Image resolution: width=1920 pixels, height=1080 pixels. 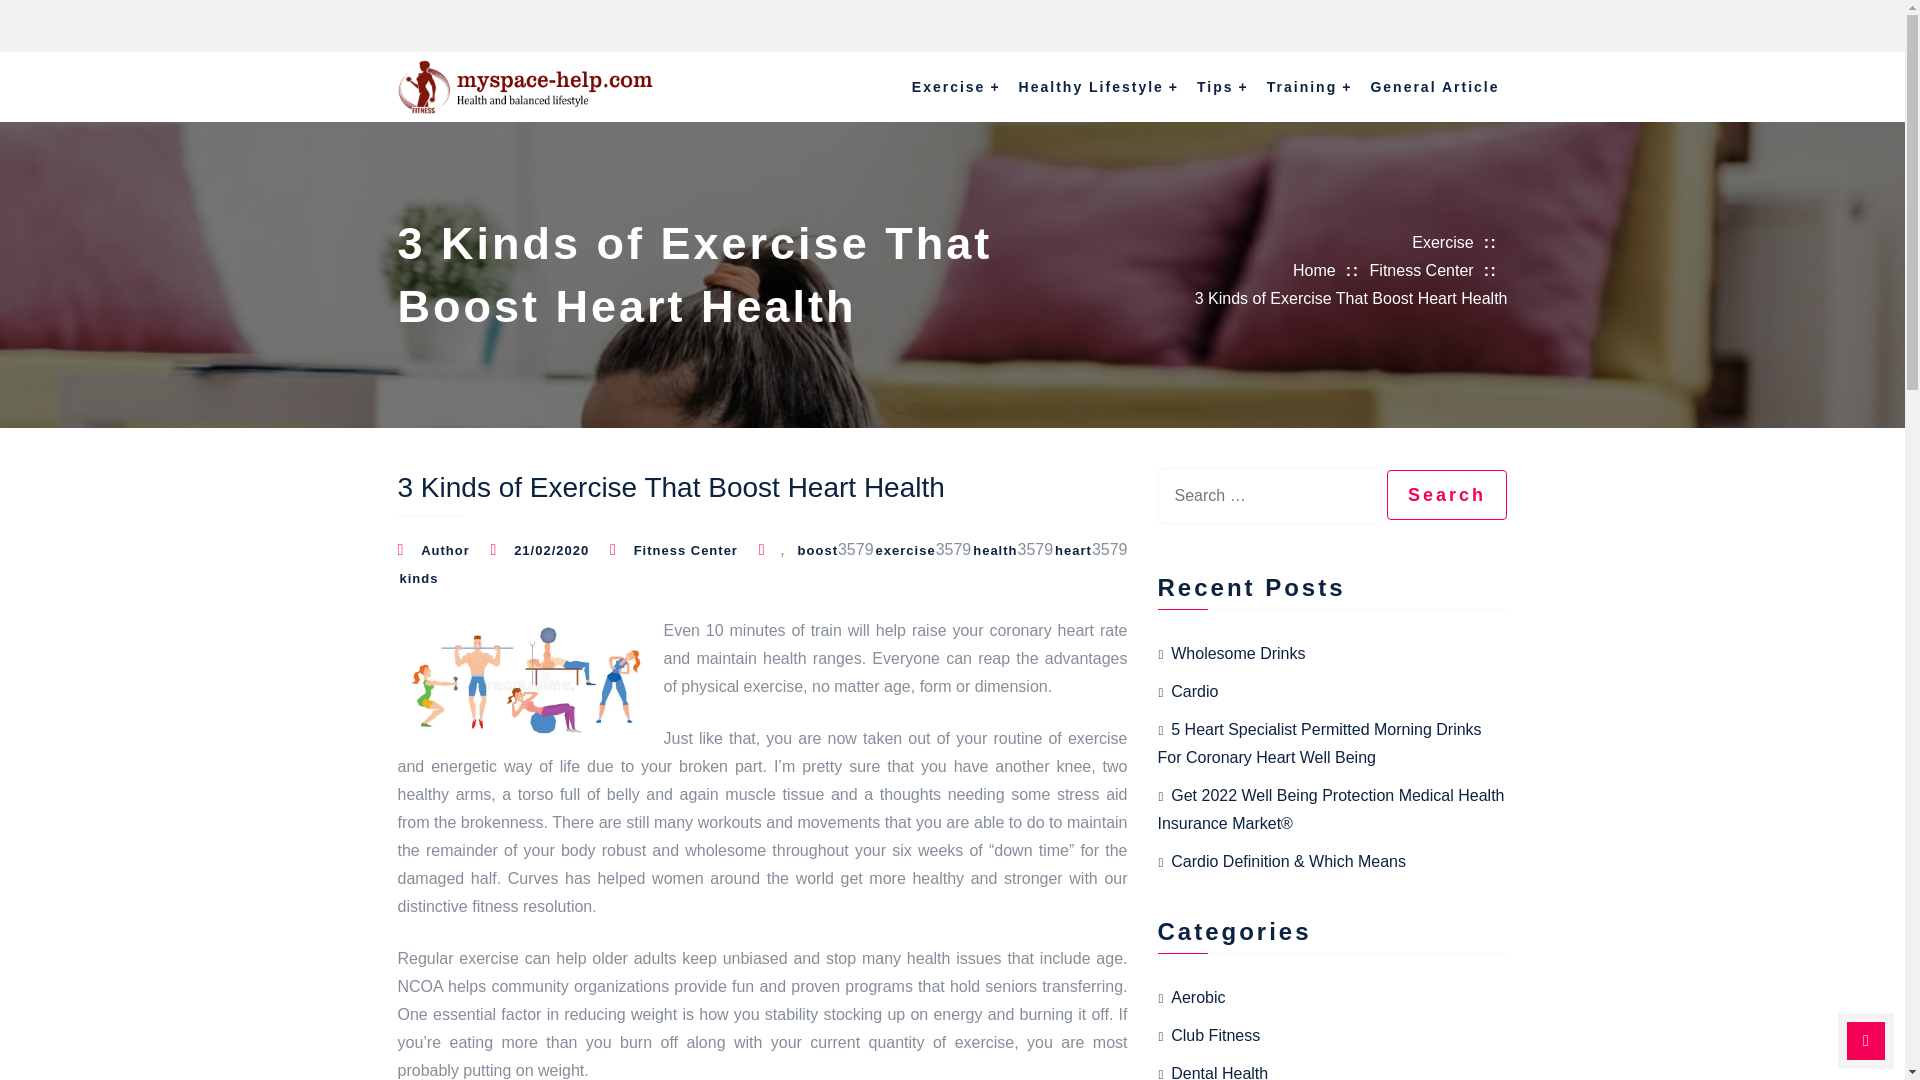 What do you see at coordinates (956, 86) in the screenshot?
I see `Exercise` at bounding box center [956, 86].